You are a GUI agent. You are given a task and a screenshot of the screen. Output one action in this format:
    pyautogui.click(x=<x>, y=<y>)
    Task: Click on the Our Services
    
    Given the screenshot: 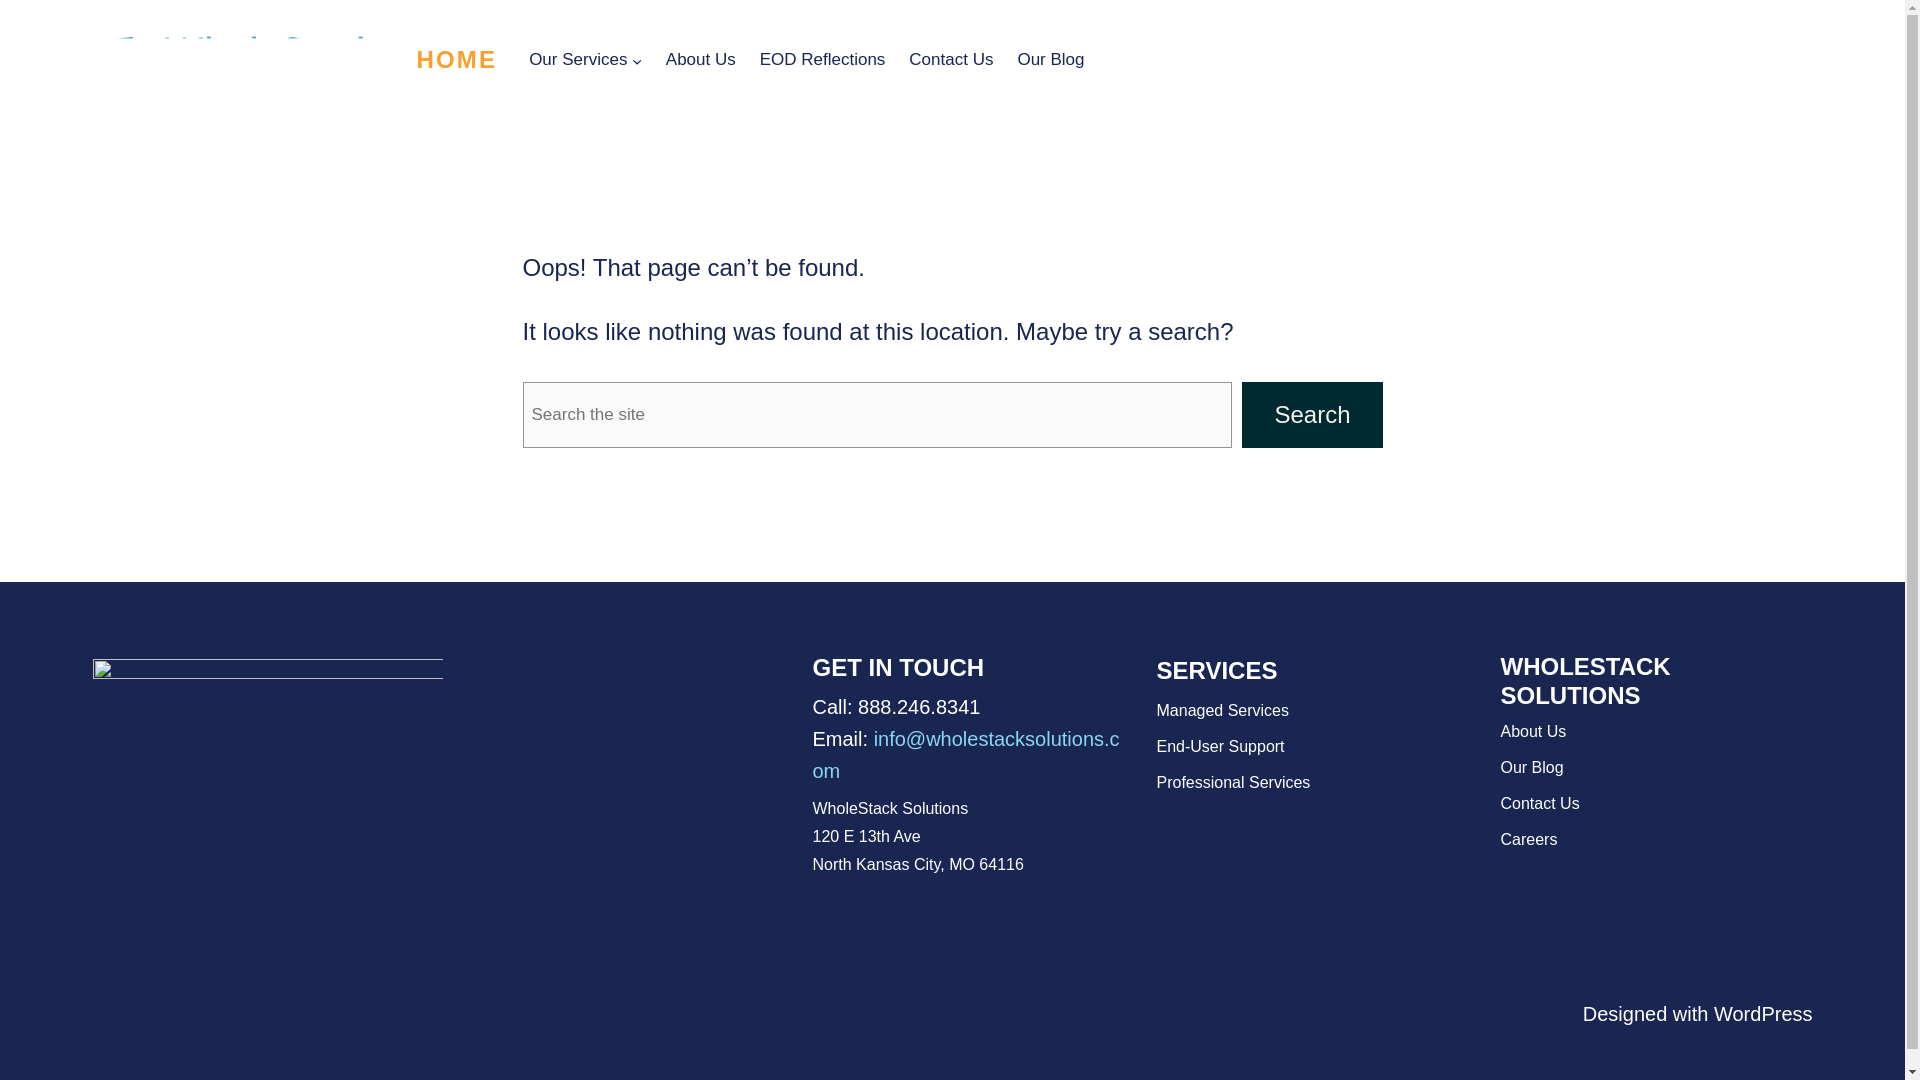 What is the action you would take?
    pyautogui.click(x=578, y=60)
    